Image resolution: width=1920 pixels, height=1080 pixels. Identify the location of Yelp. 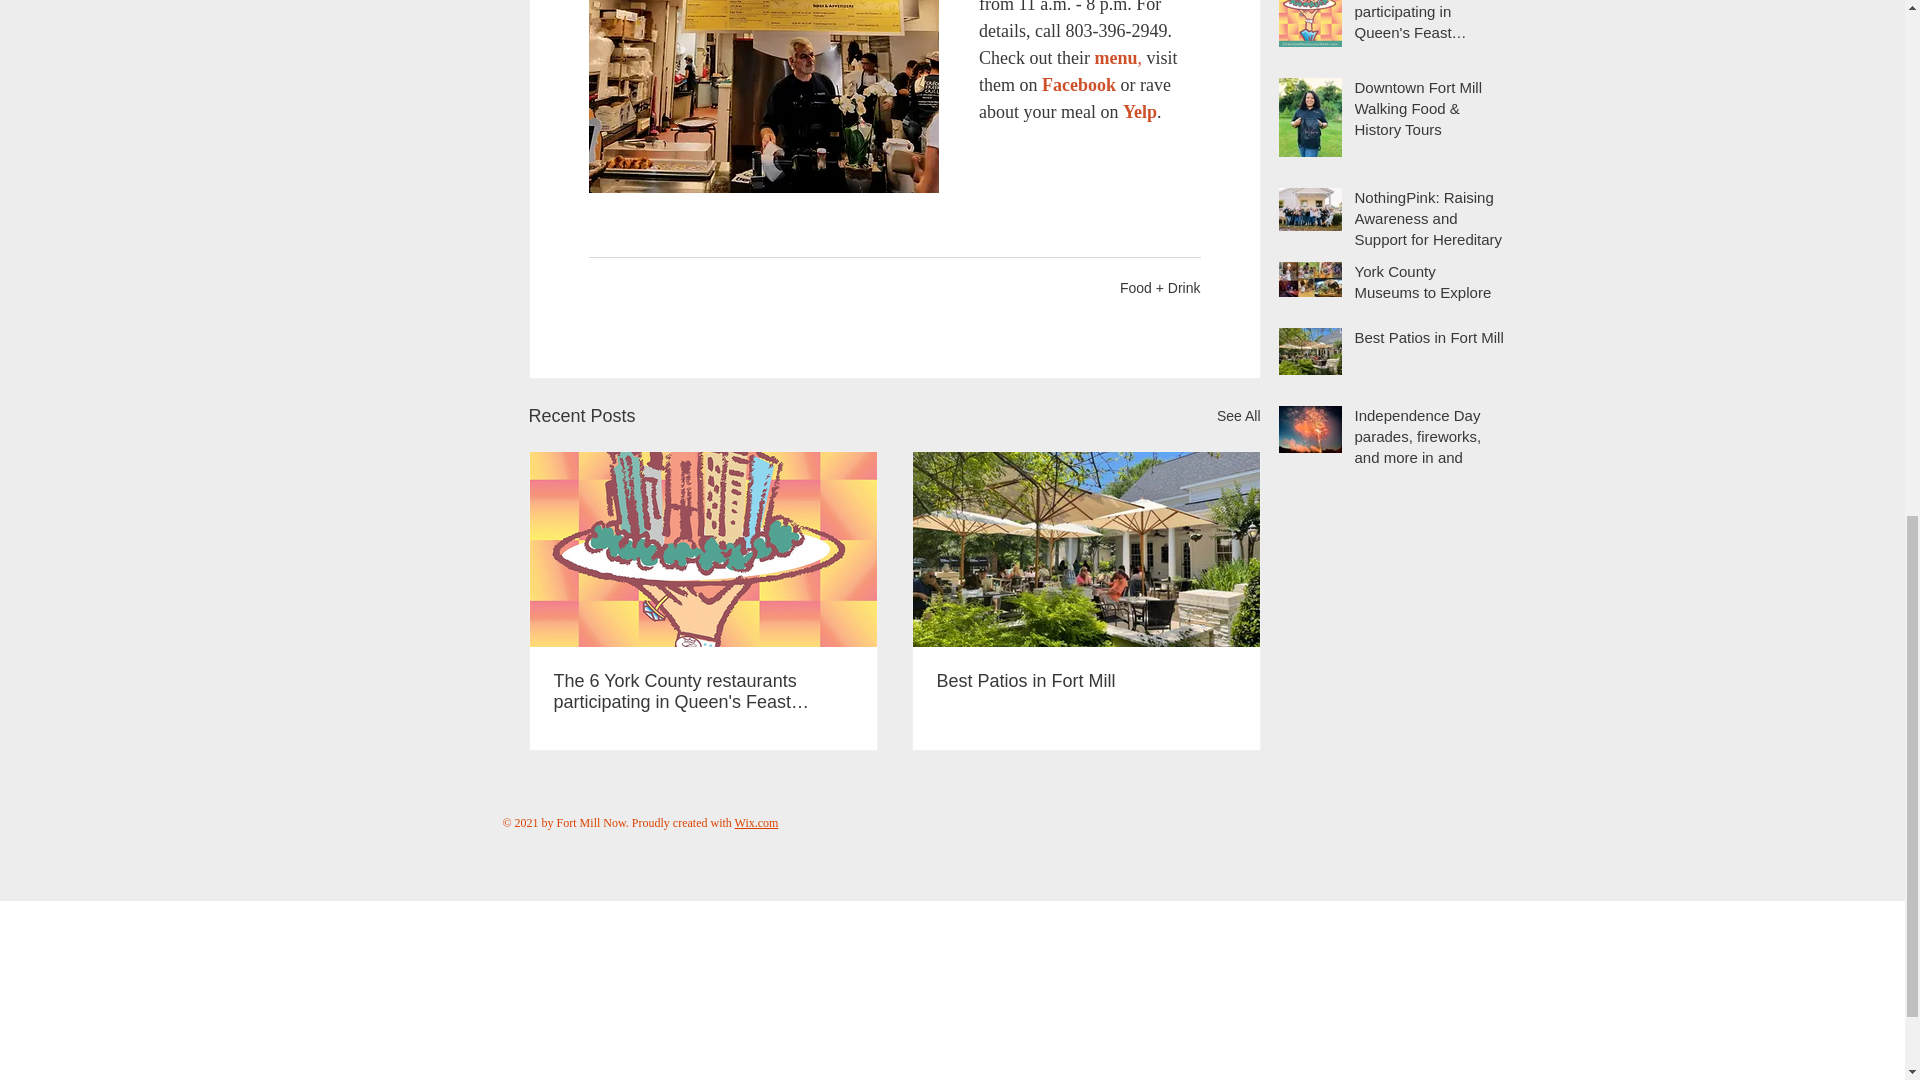
(1138, 112).